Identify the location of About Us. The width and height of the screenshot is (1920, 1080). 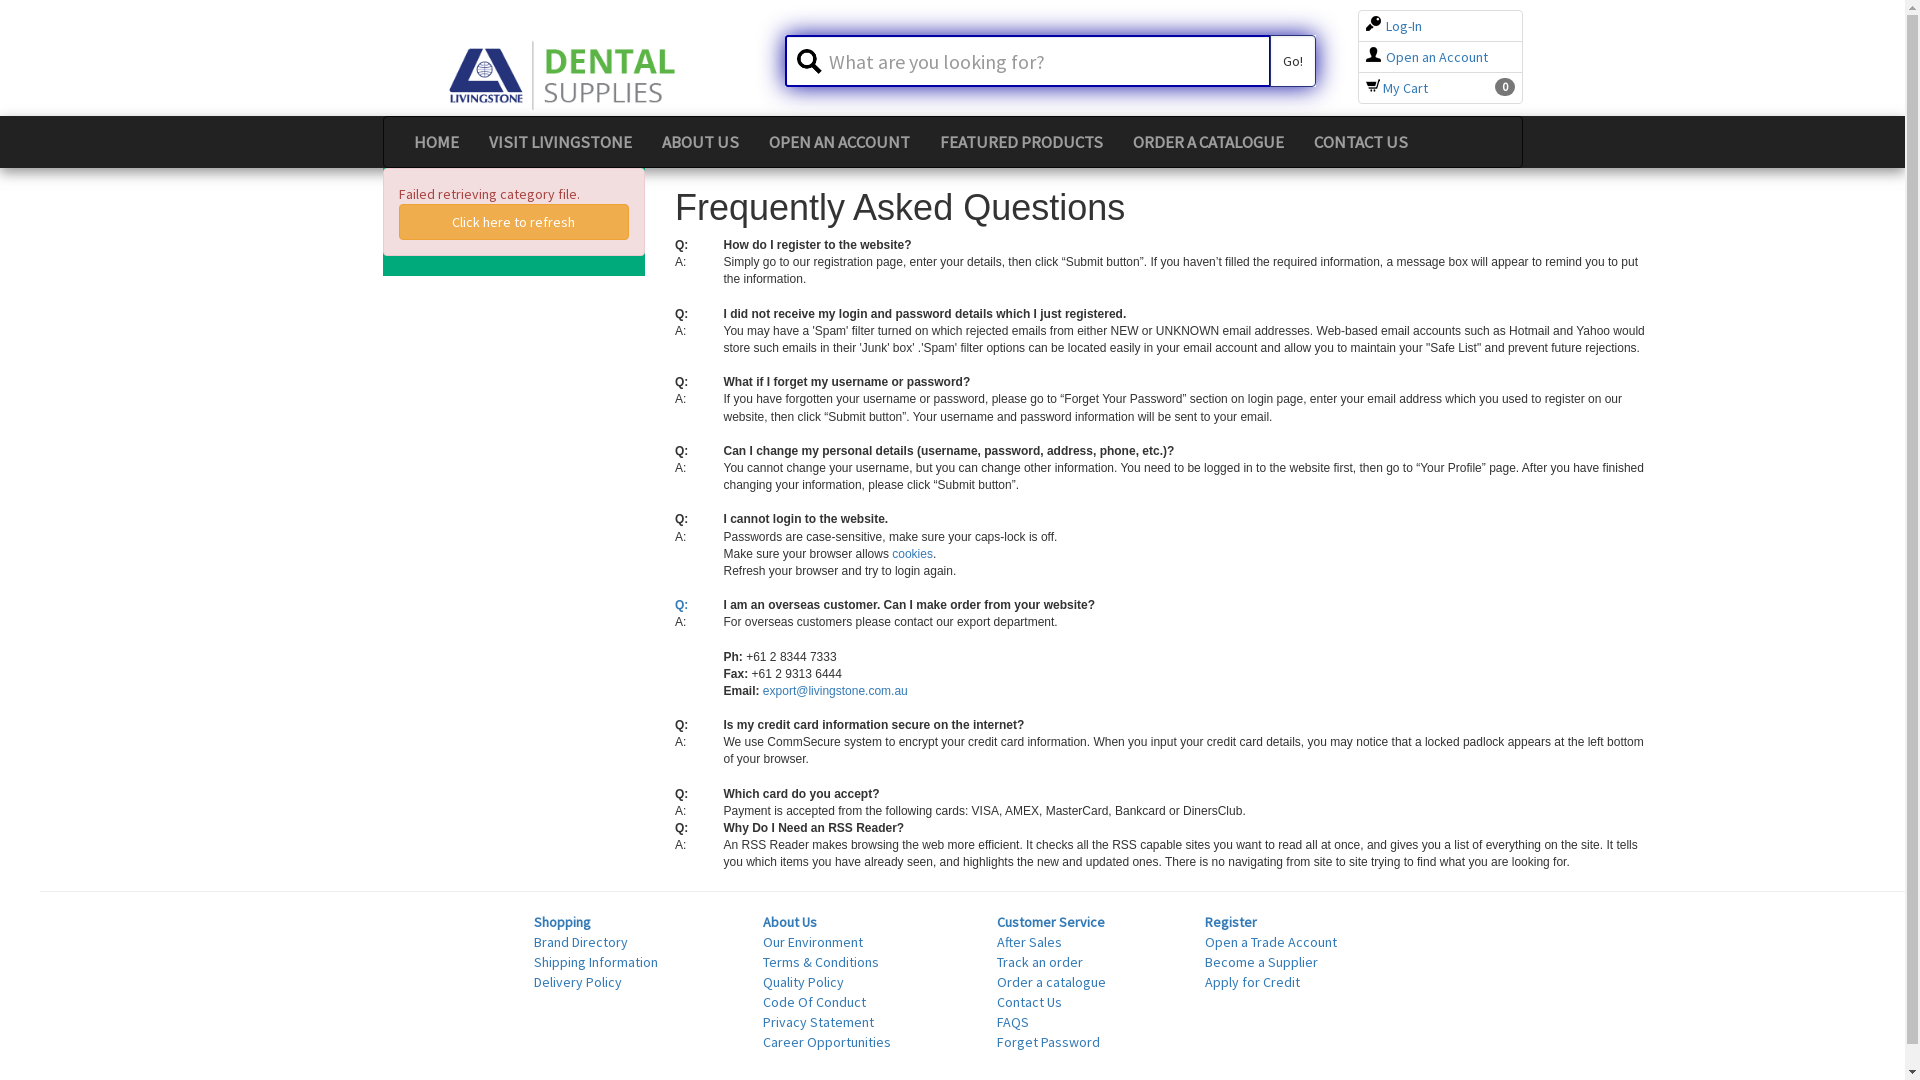
(790, 922).